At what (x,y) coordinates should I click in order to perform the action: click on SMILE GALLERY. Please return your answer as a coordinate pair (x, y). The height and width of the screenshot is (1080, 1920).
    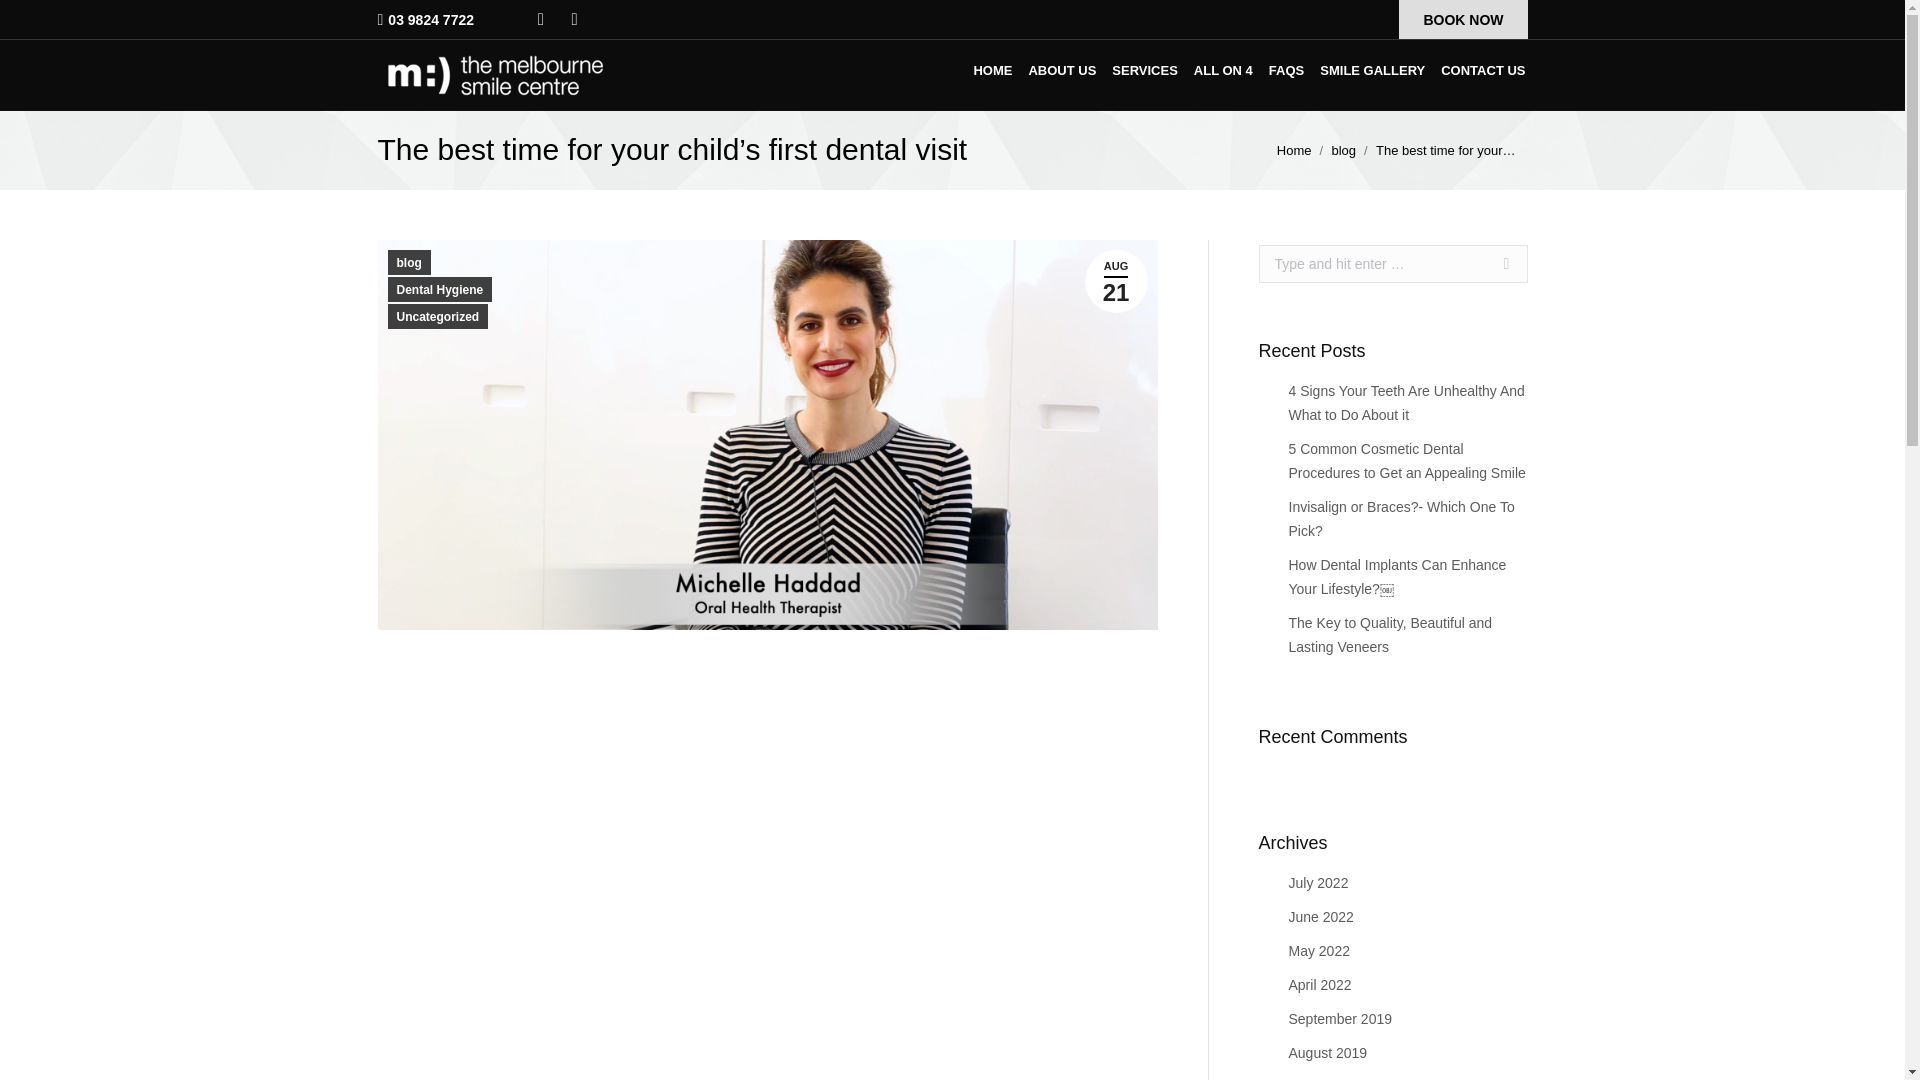
    Looking at the image, I should click on (1372, 70).